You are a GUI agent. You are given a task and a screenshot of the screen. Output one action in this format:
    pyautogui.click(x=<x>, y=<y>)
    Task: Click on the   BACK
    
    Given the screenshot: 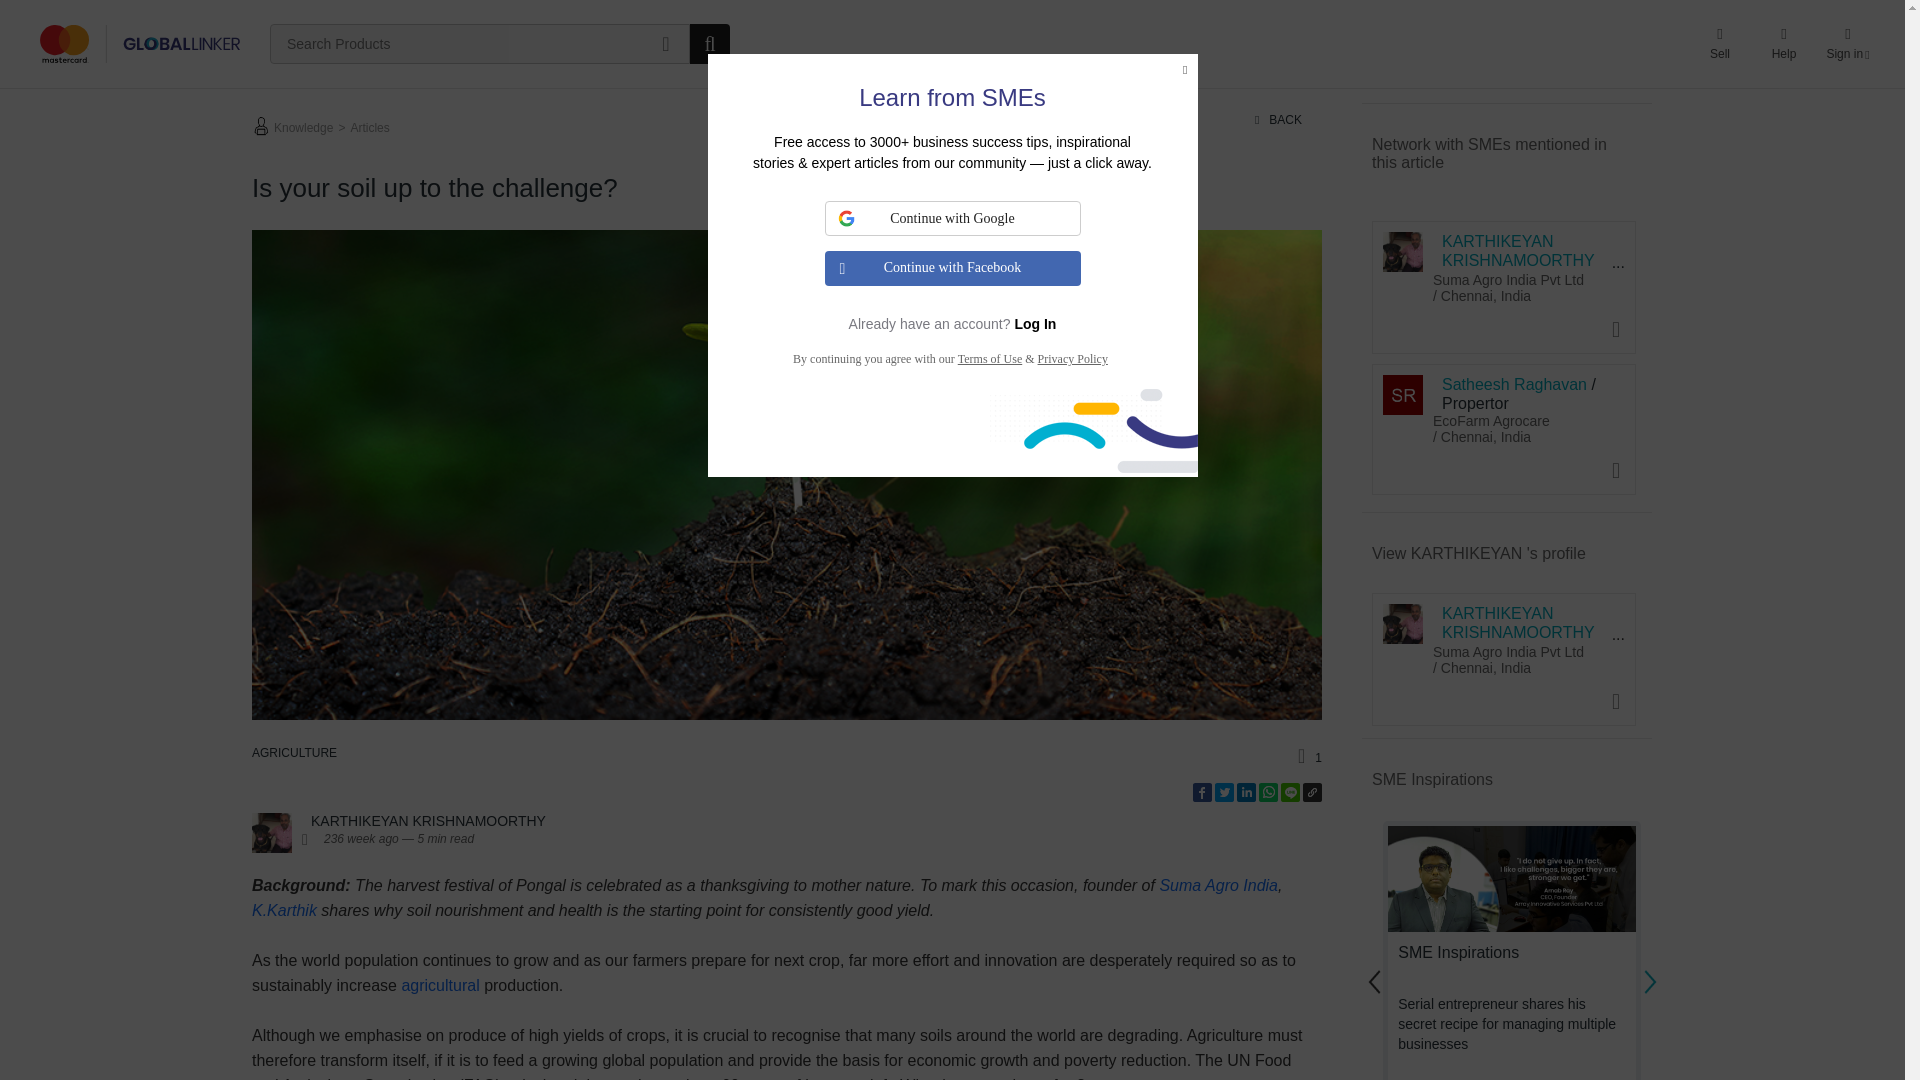 What is the action you would take?
    pyautogui.click(x=1278, y=120)
    